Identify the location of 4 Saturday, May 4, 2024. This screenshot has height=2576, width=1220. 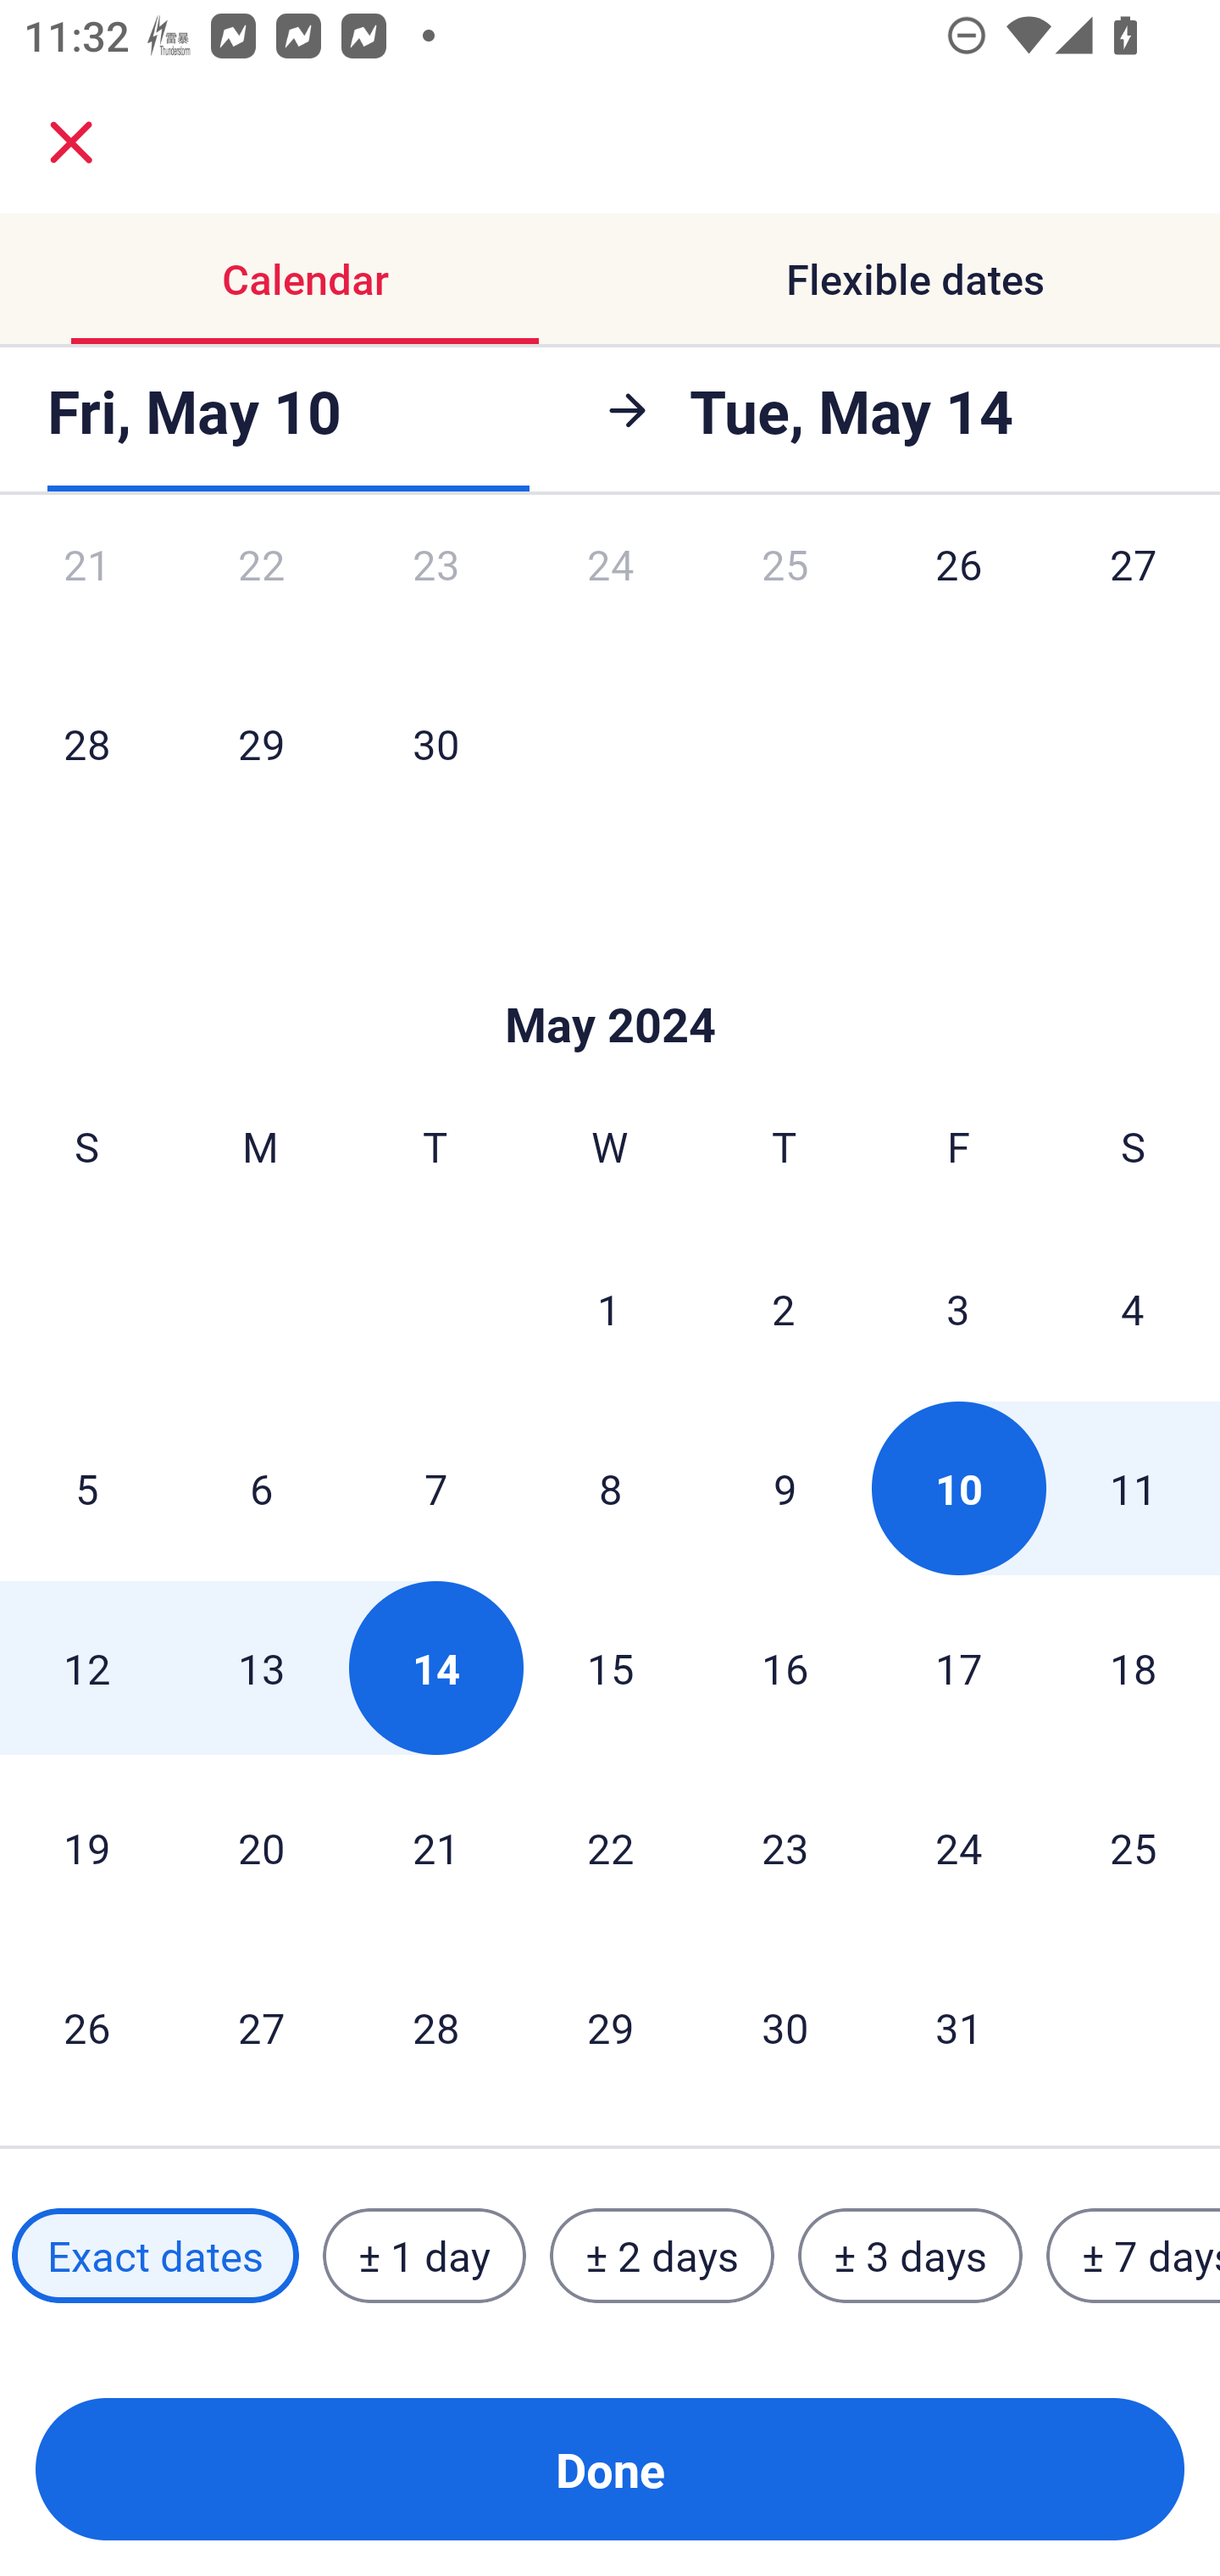
(1133, 1308).